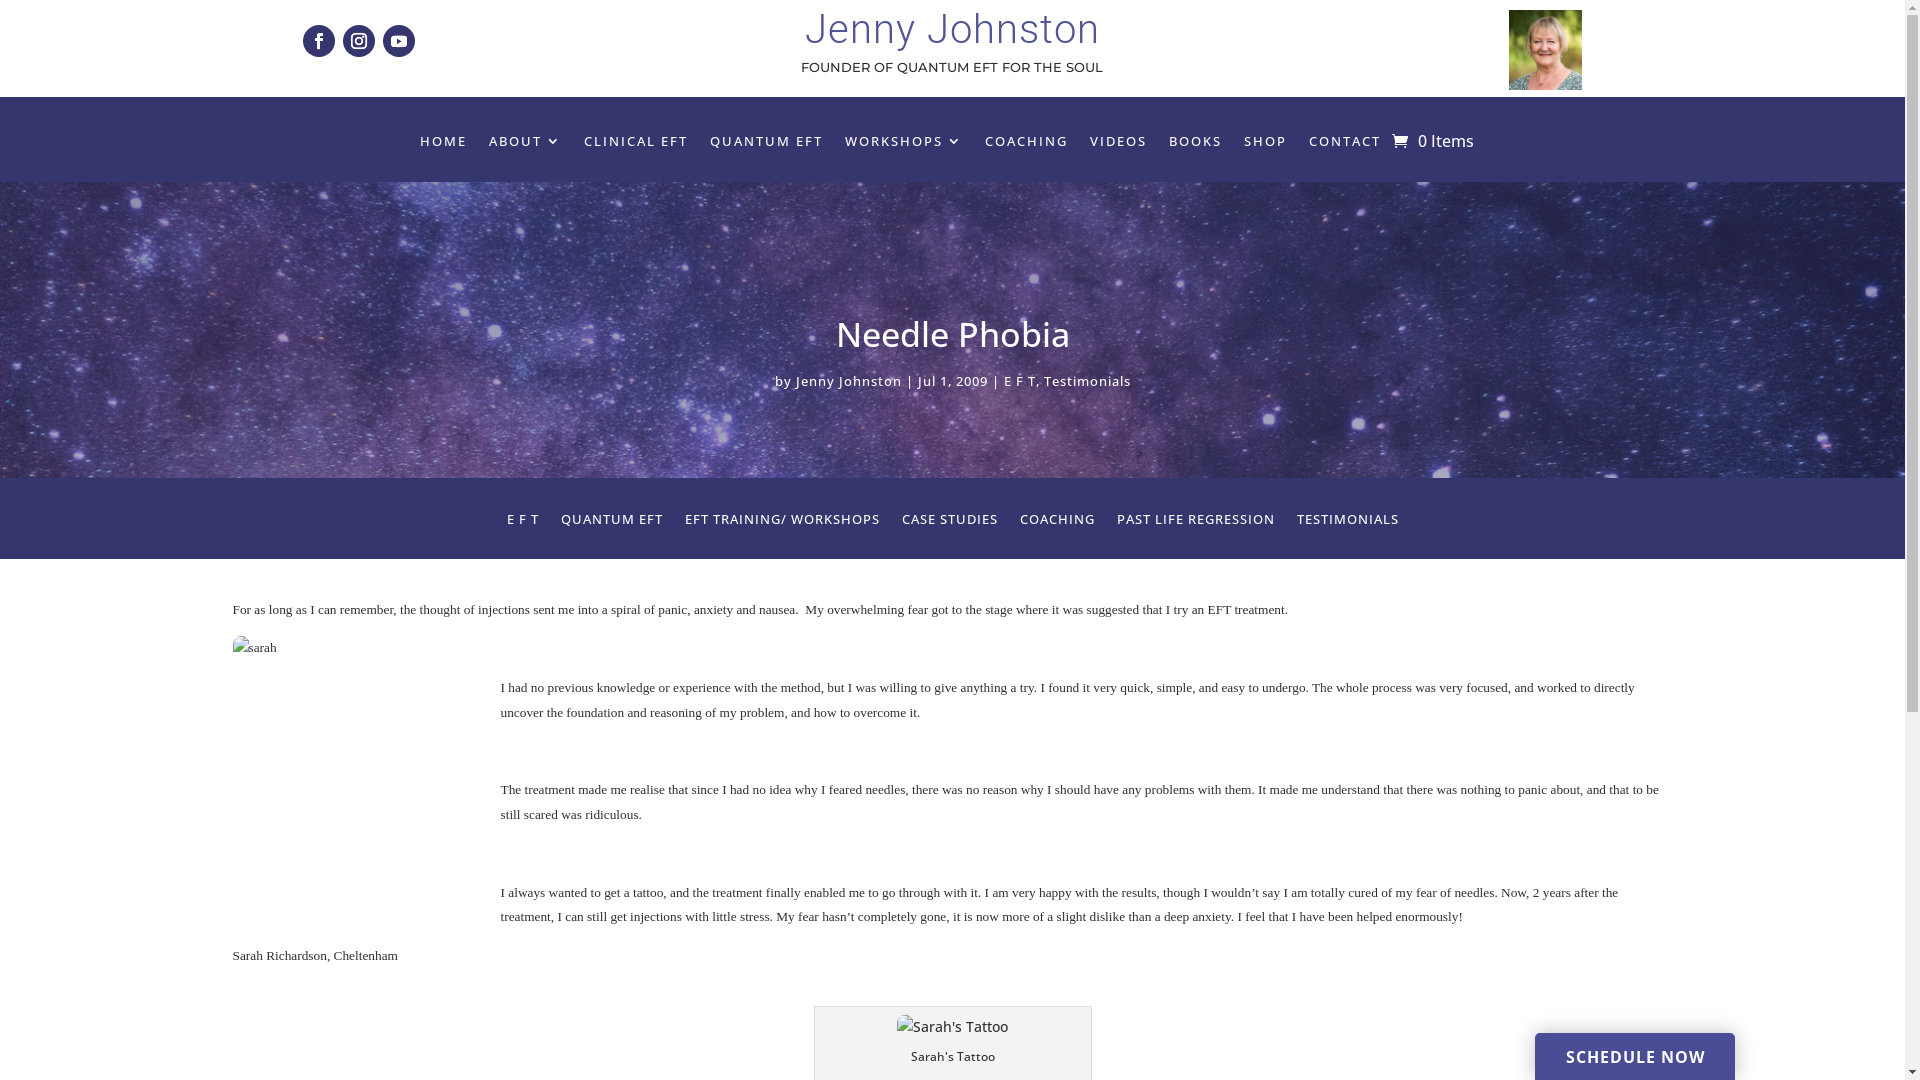  I want to click on QUANTUM EFT, so click(766, 144).